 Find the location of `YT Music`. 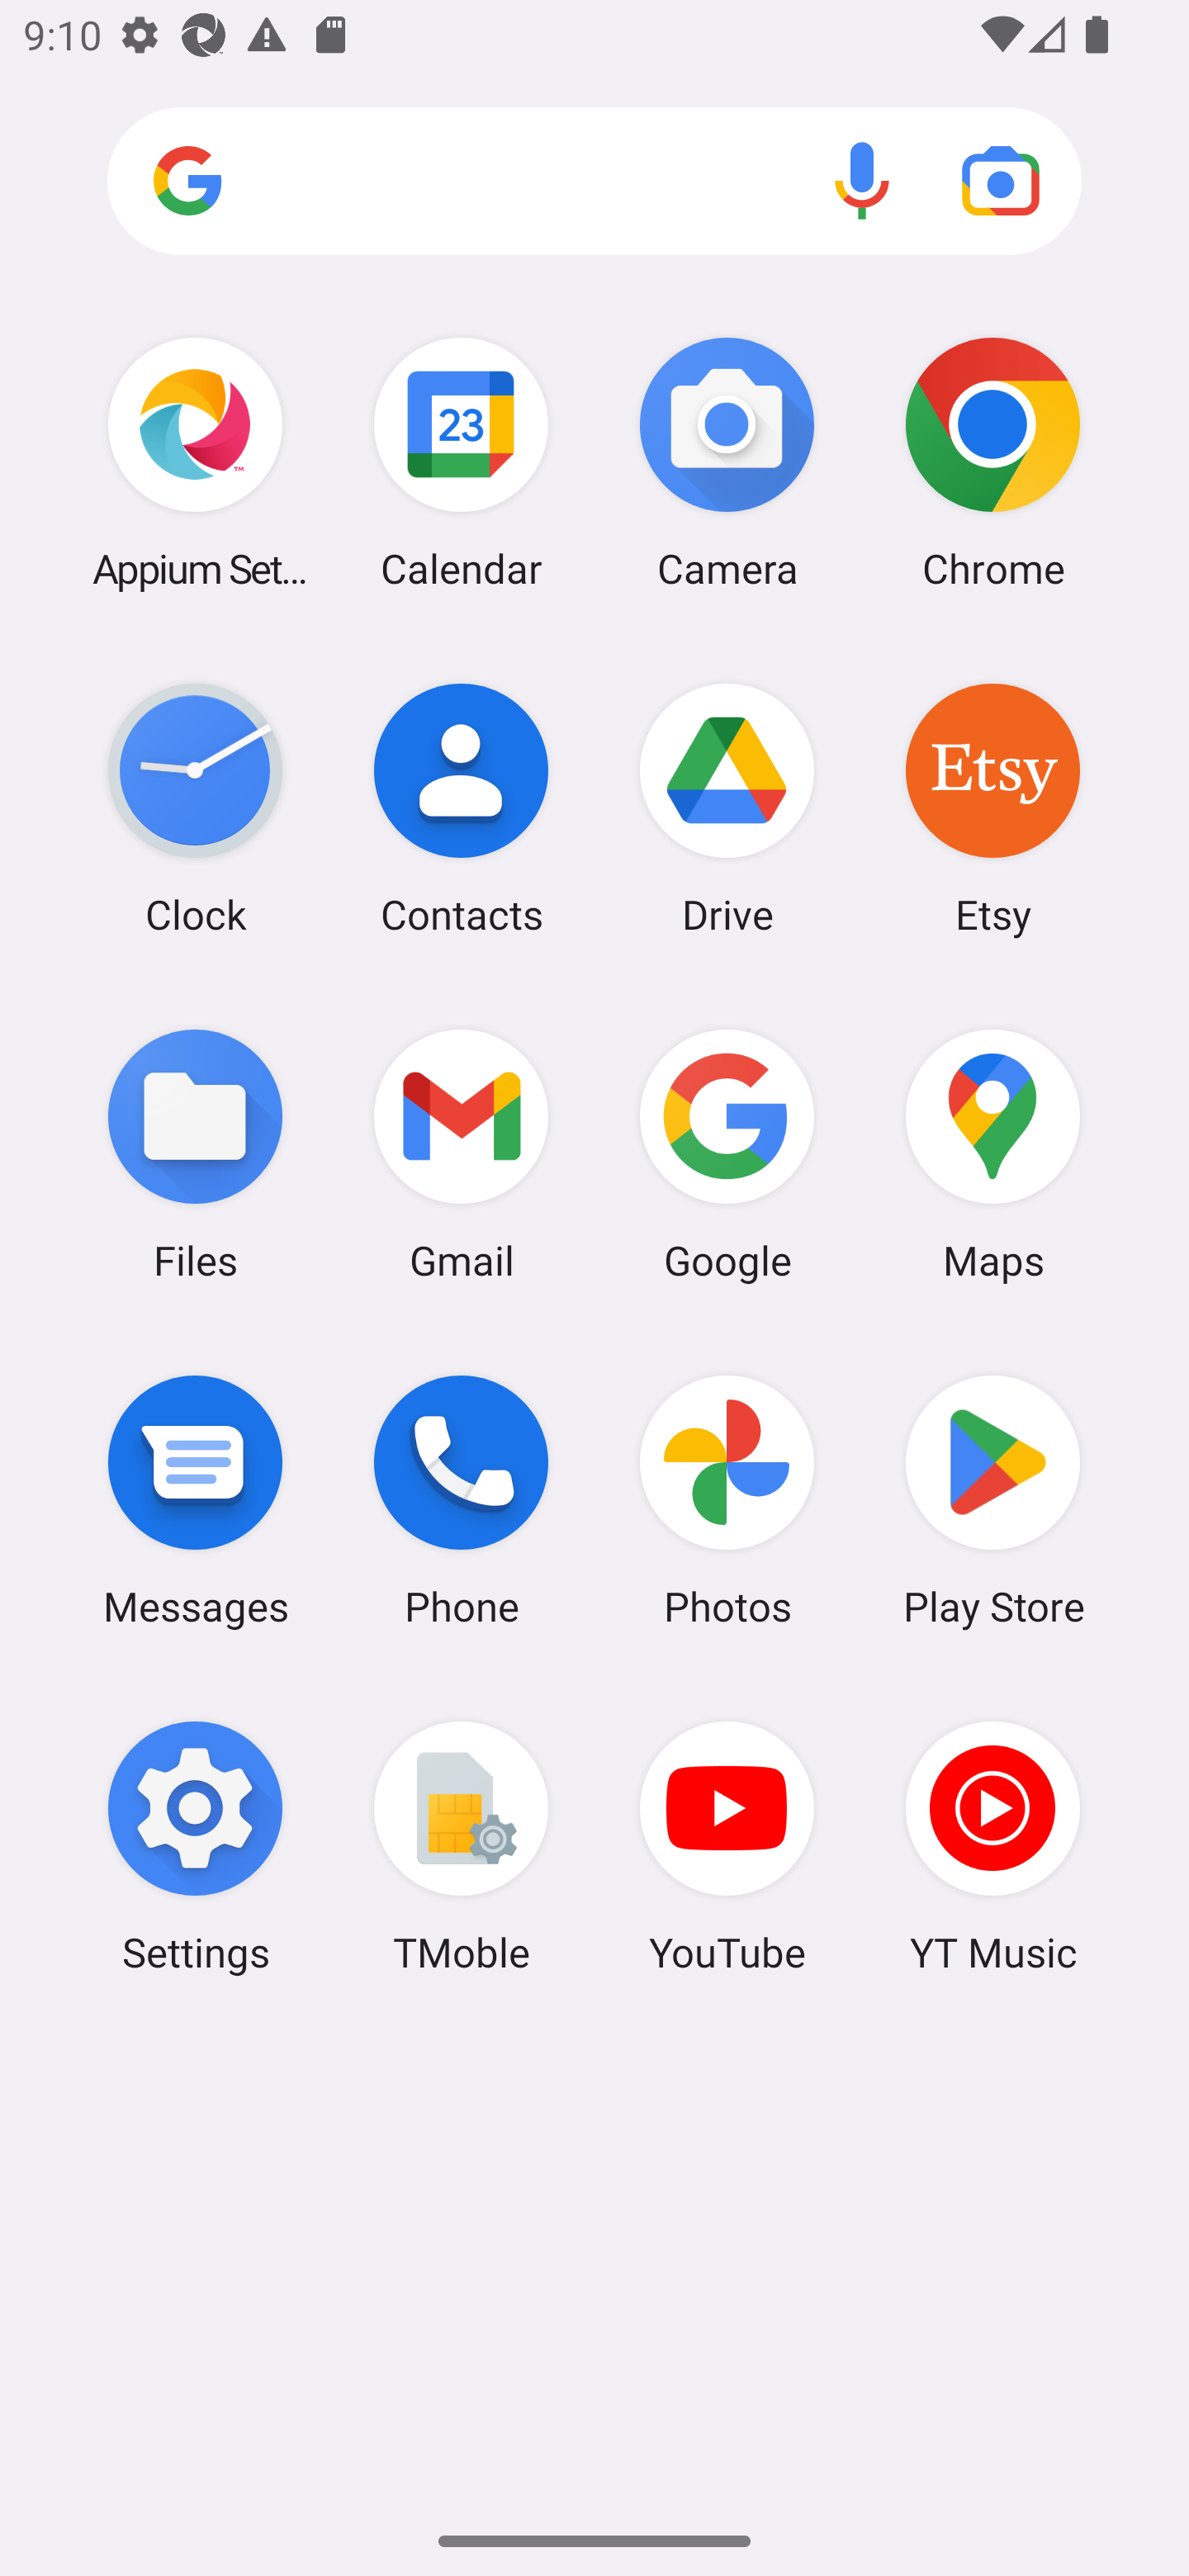

YT Music is located at coordinates (992, 1847).